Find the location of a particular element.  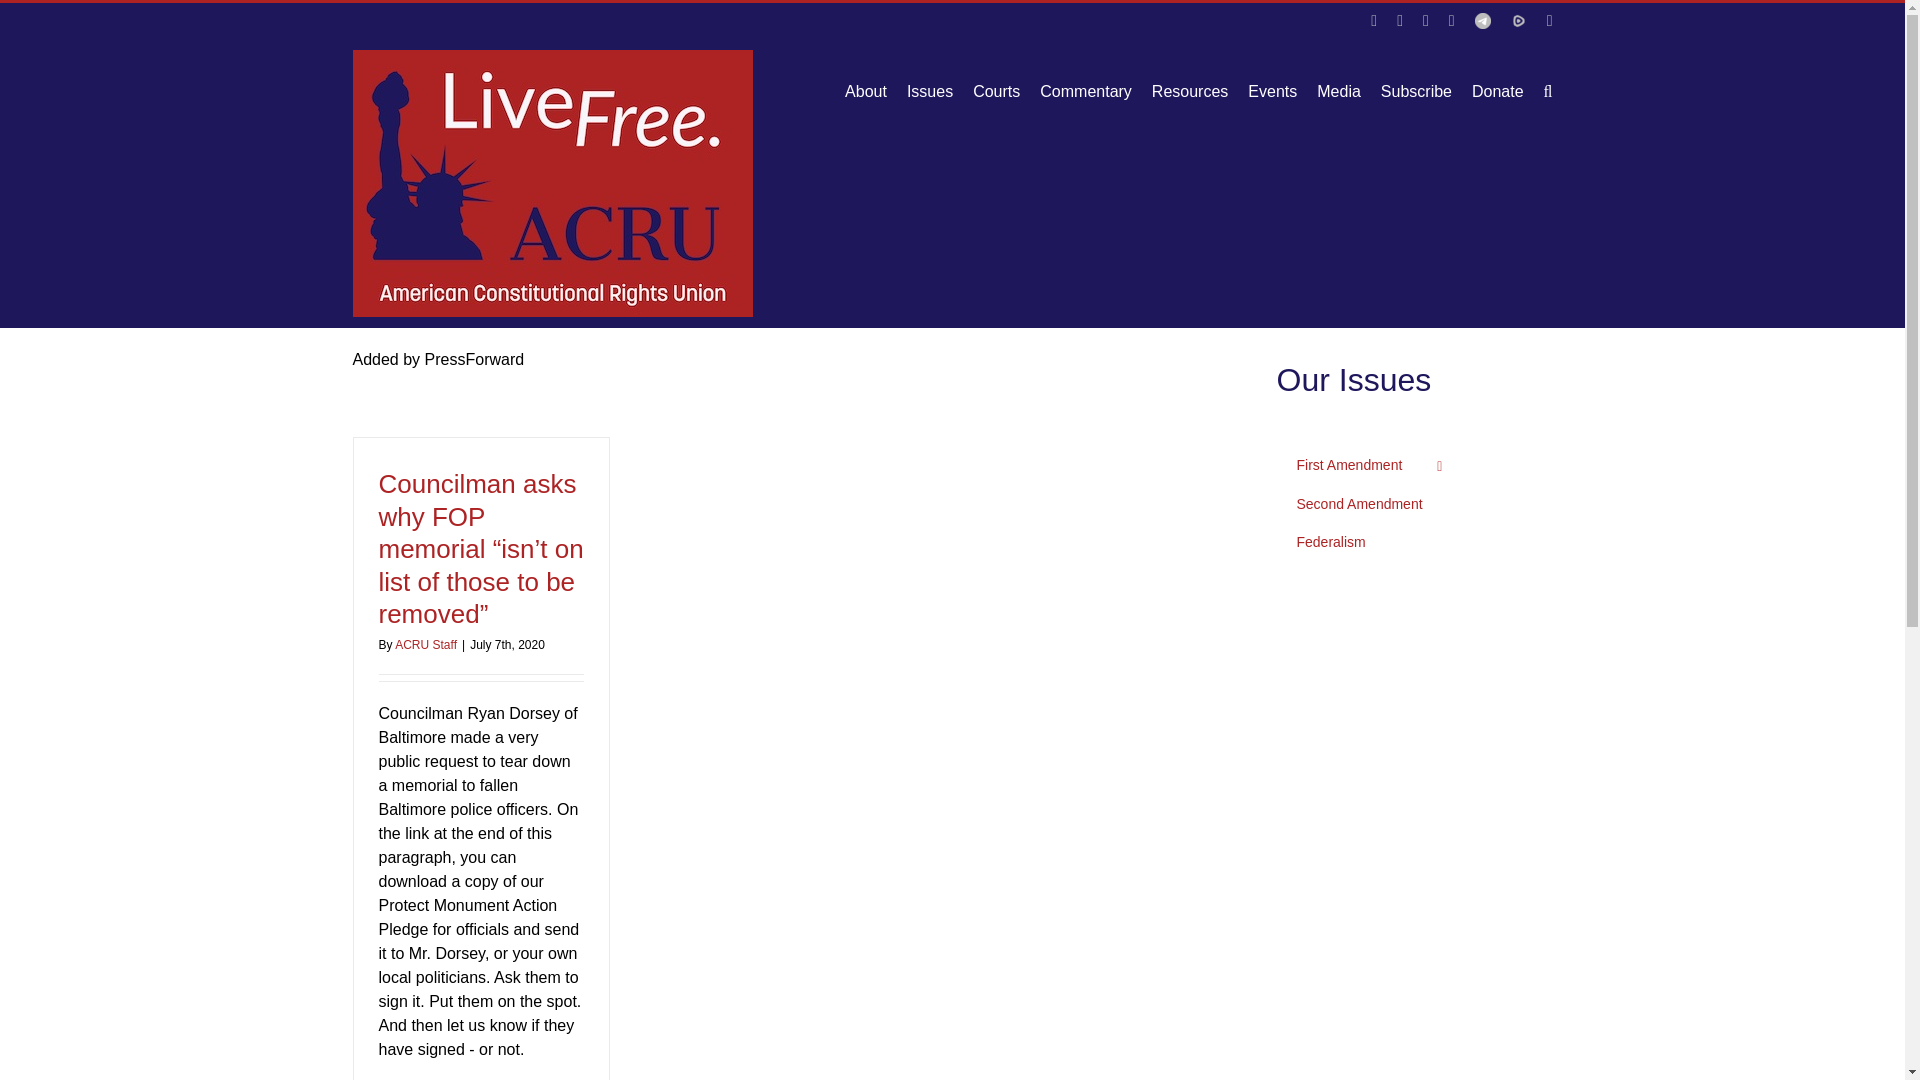

Telegram is located at coordinates (1482, 20).